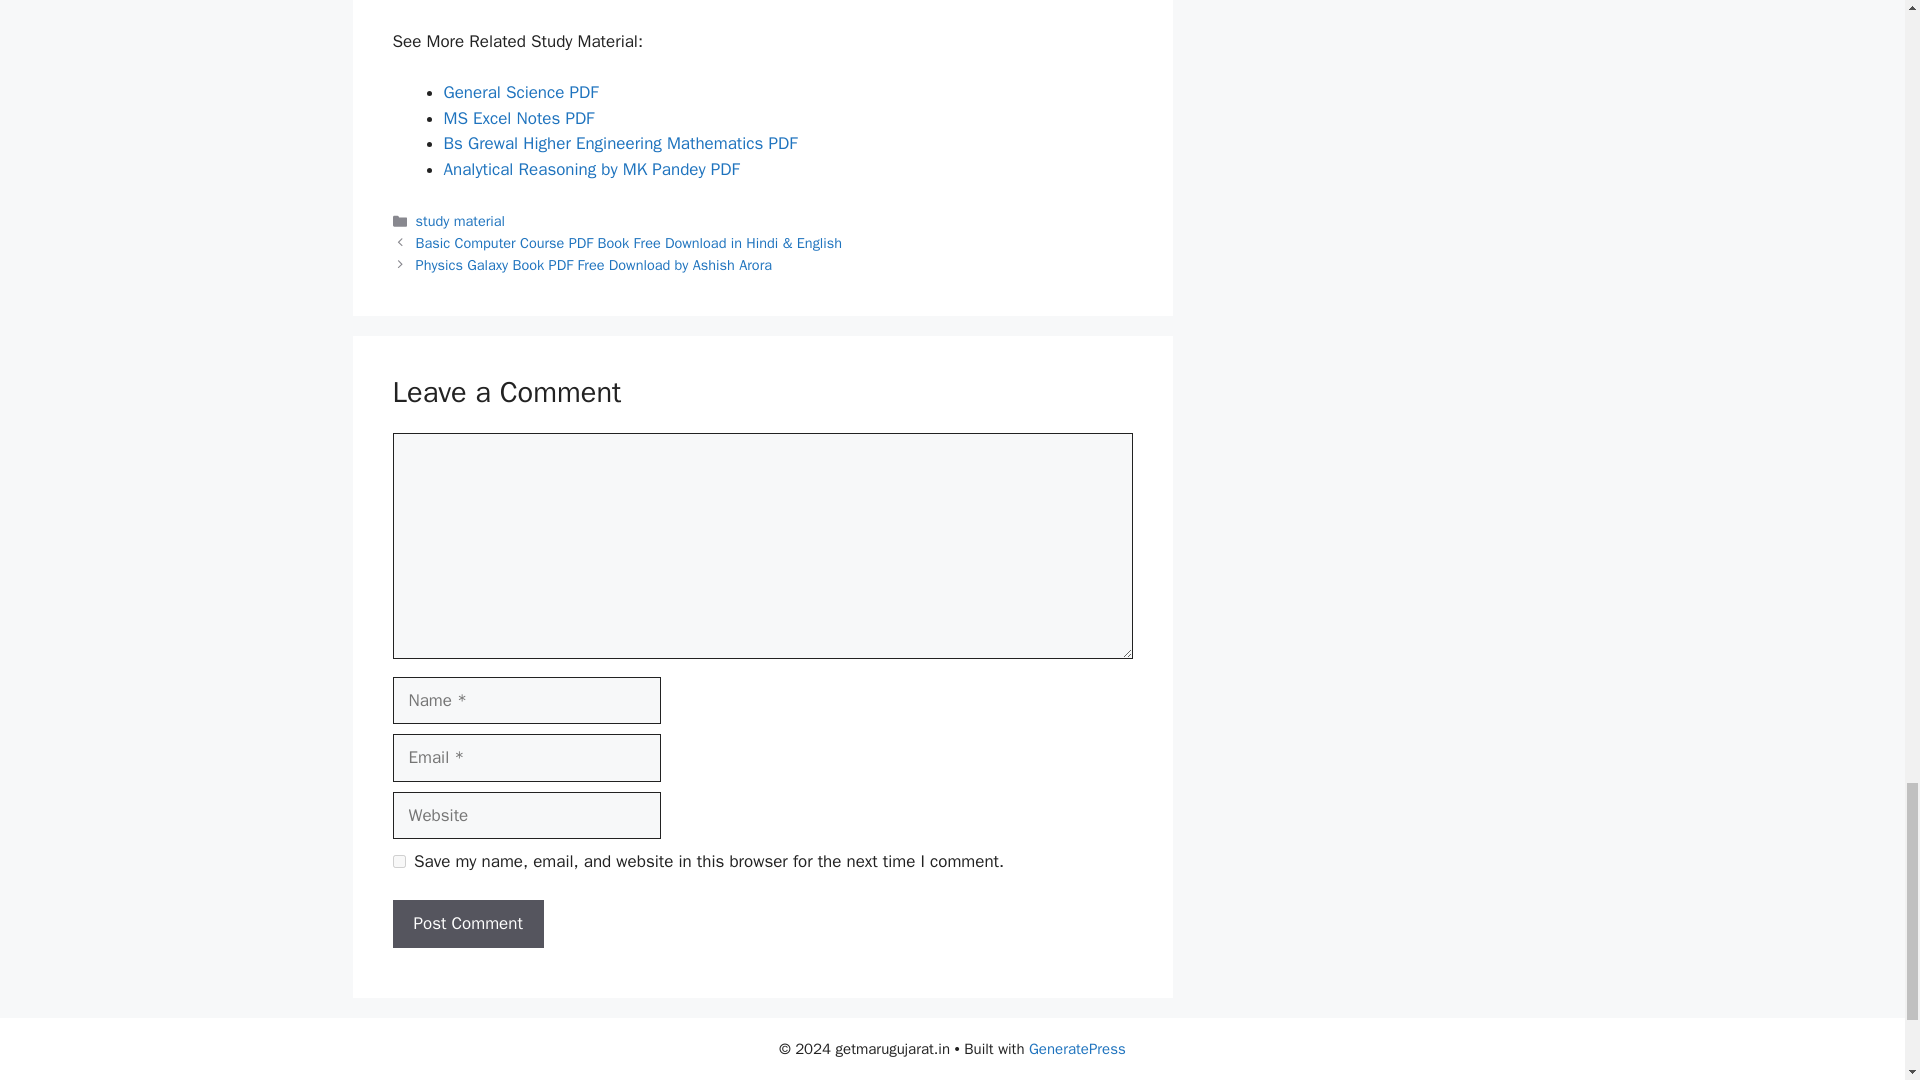  Describe the element at coordinates (398, 862) in the screenshot. I see `yes` at that location.